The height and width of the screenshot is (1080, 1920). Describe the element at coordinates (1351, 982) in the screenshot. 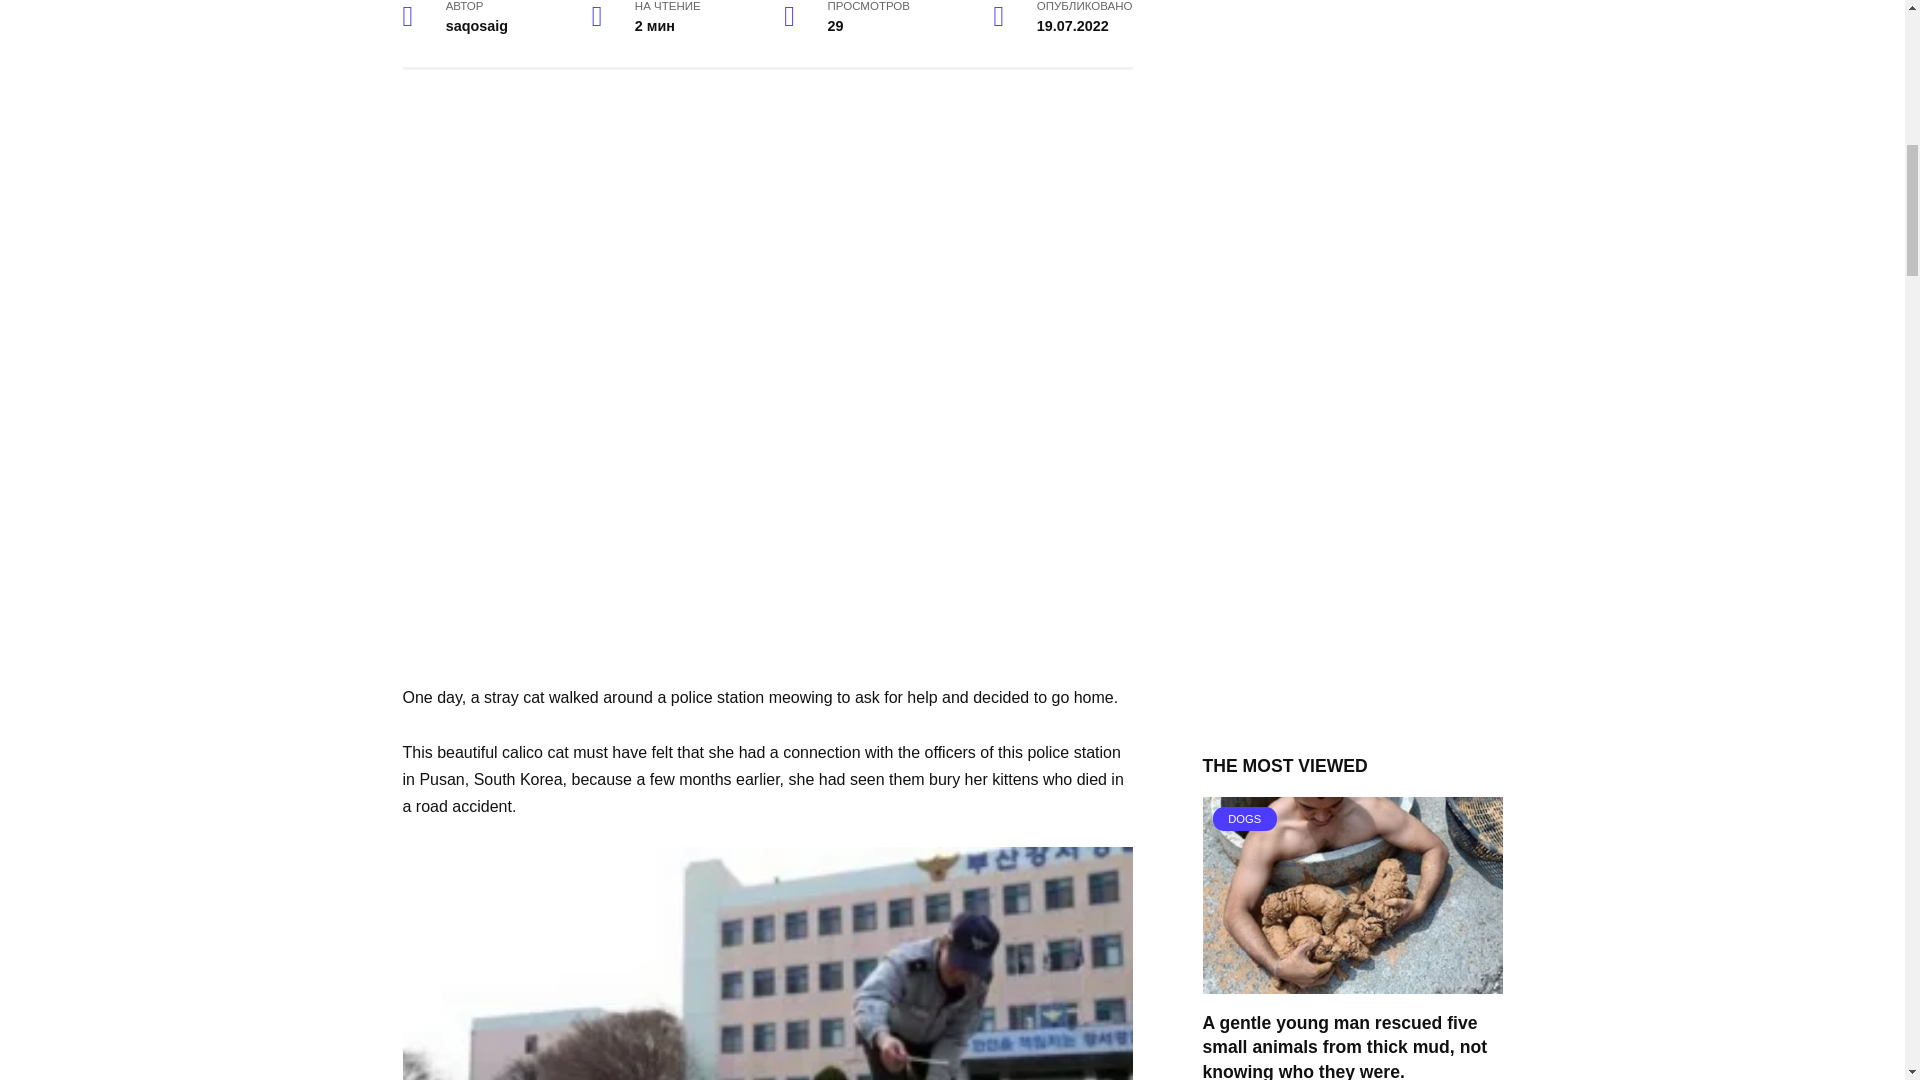

I see `DOGS` at that location.